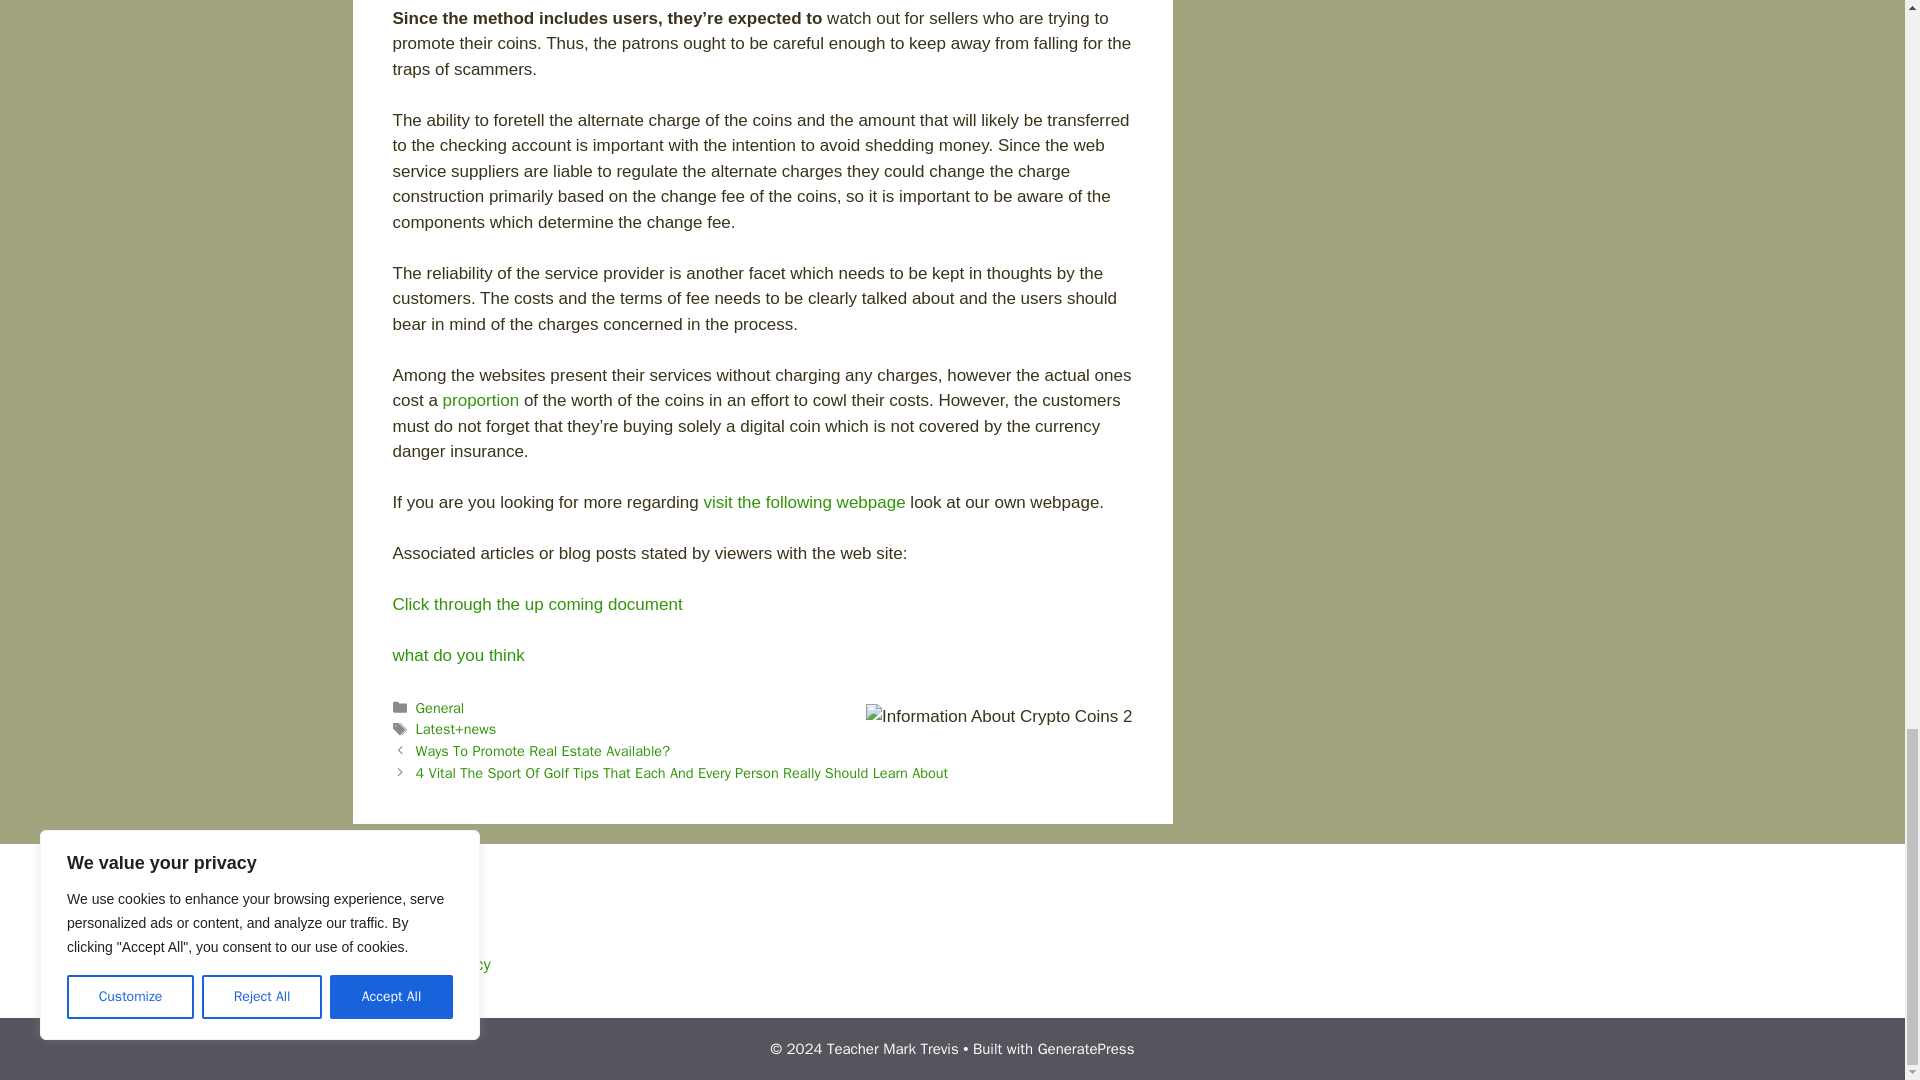 The height and width of the screenshot is (1080, 1920). What do you see at coordinates (803, 502) in the screenshot?
I see `visit the following webpage` at bounding box center [803, 502].